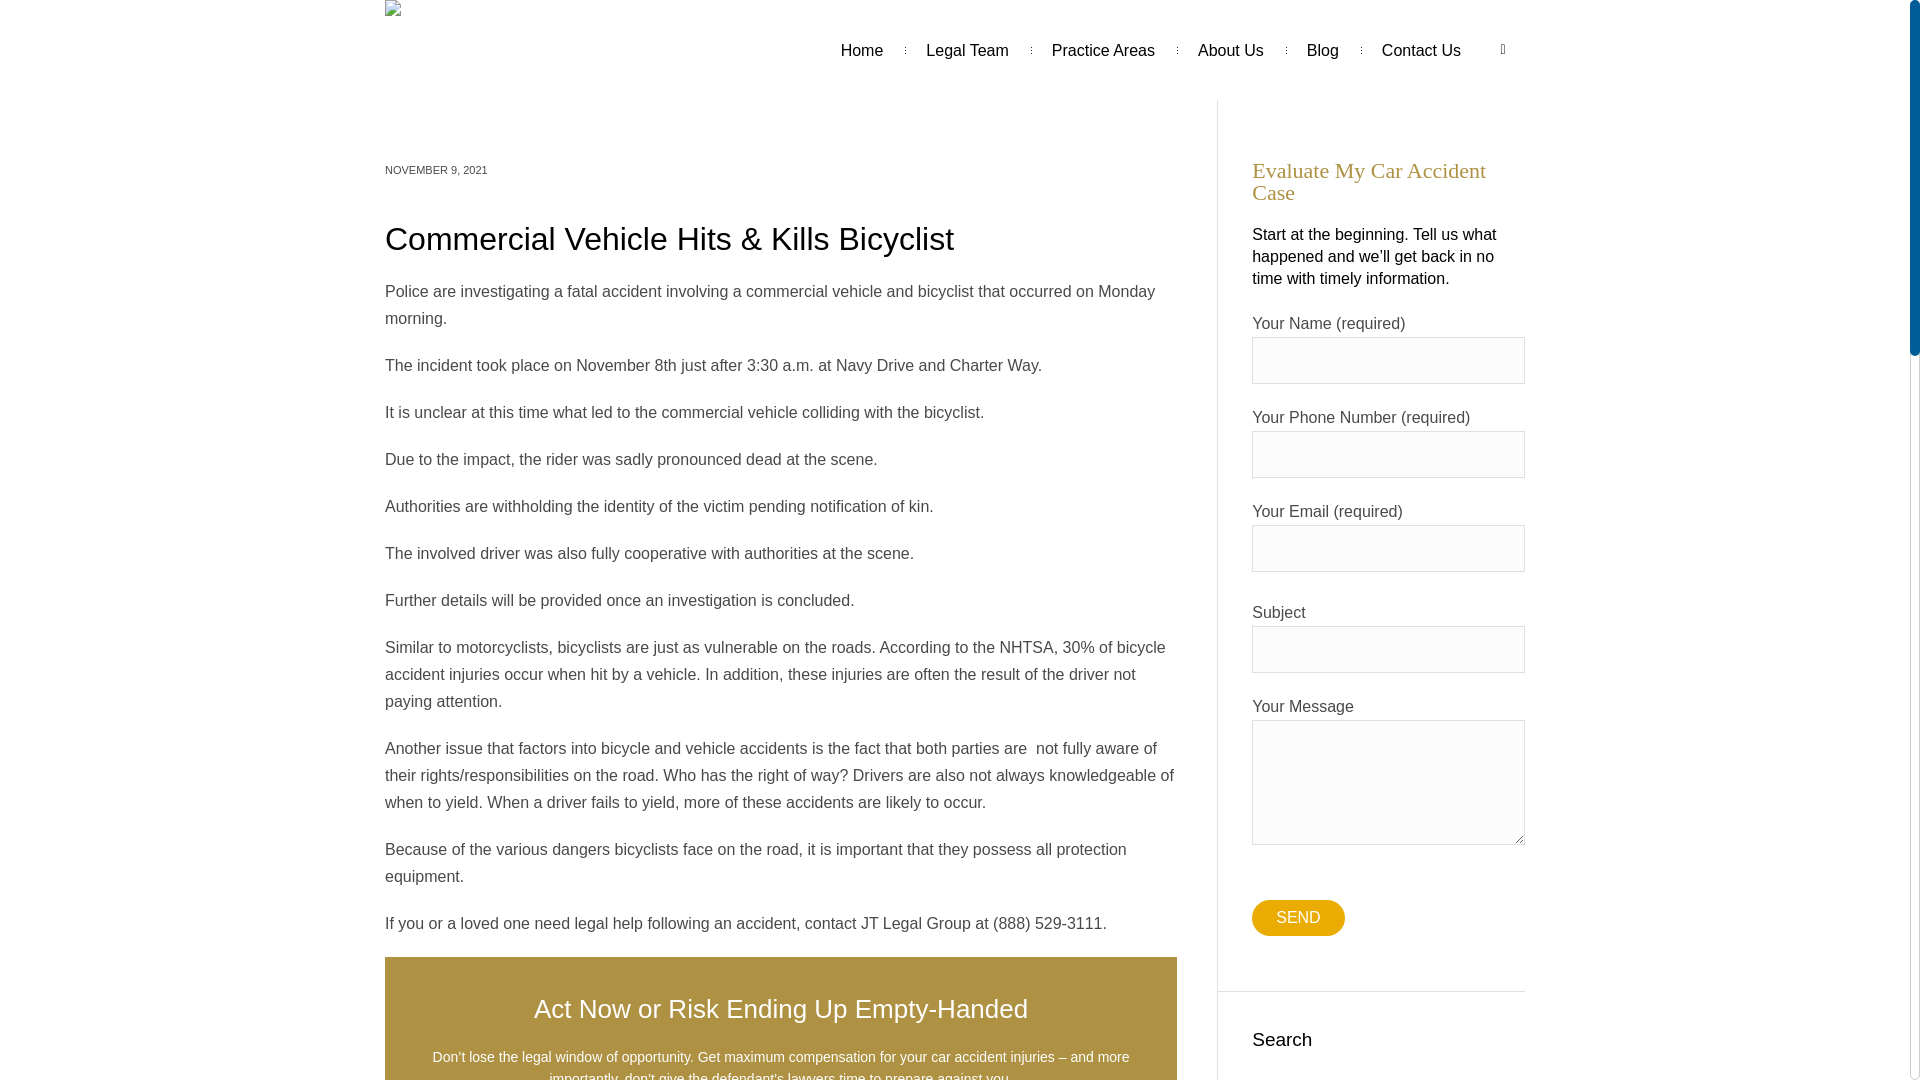 Image resolution: width=1920 pixels, height=1080 pixels. What do you see at coordinates (1322, 50) in the screenshot?
I see `Blog` at bounding box center [1322, 50].